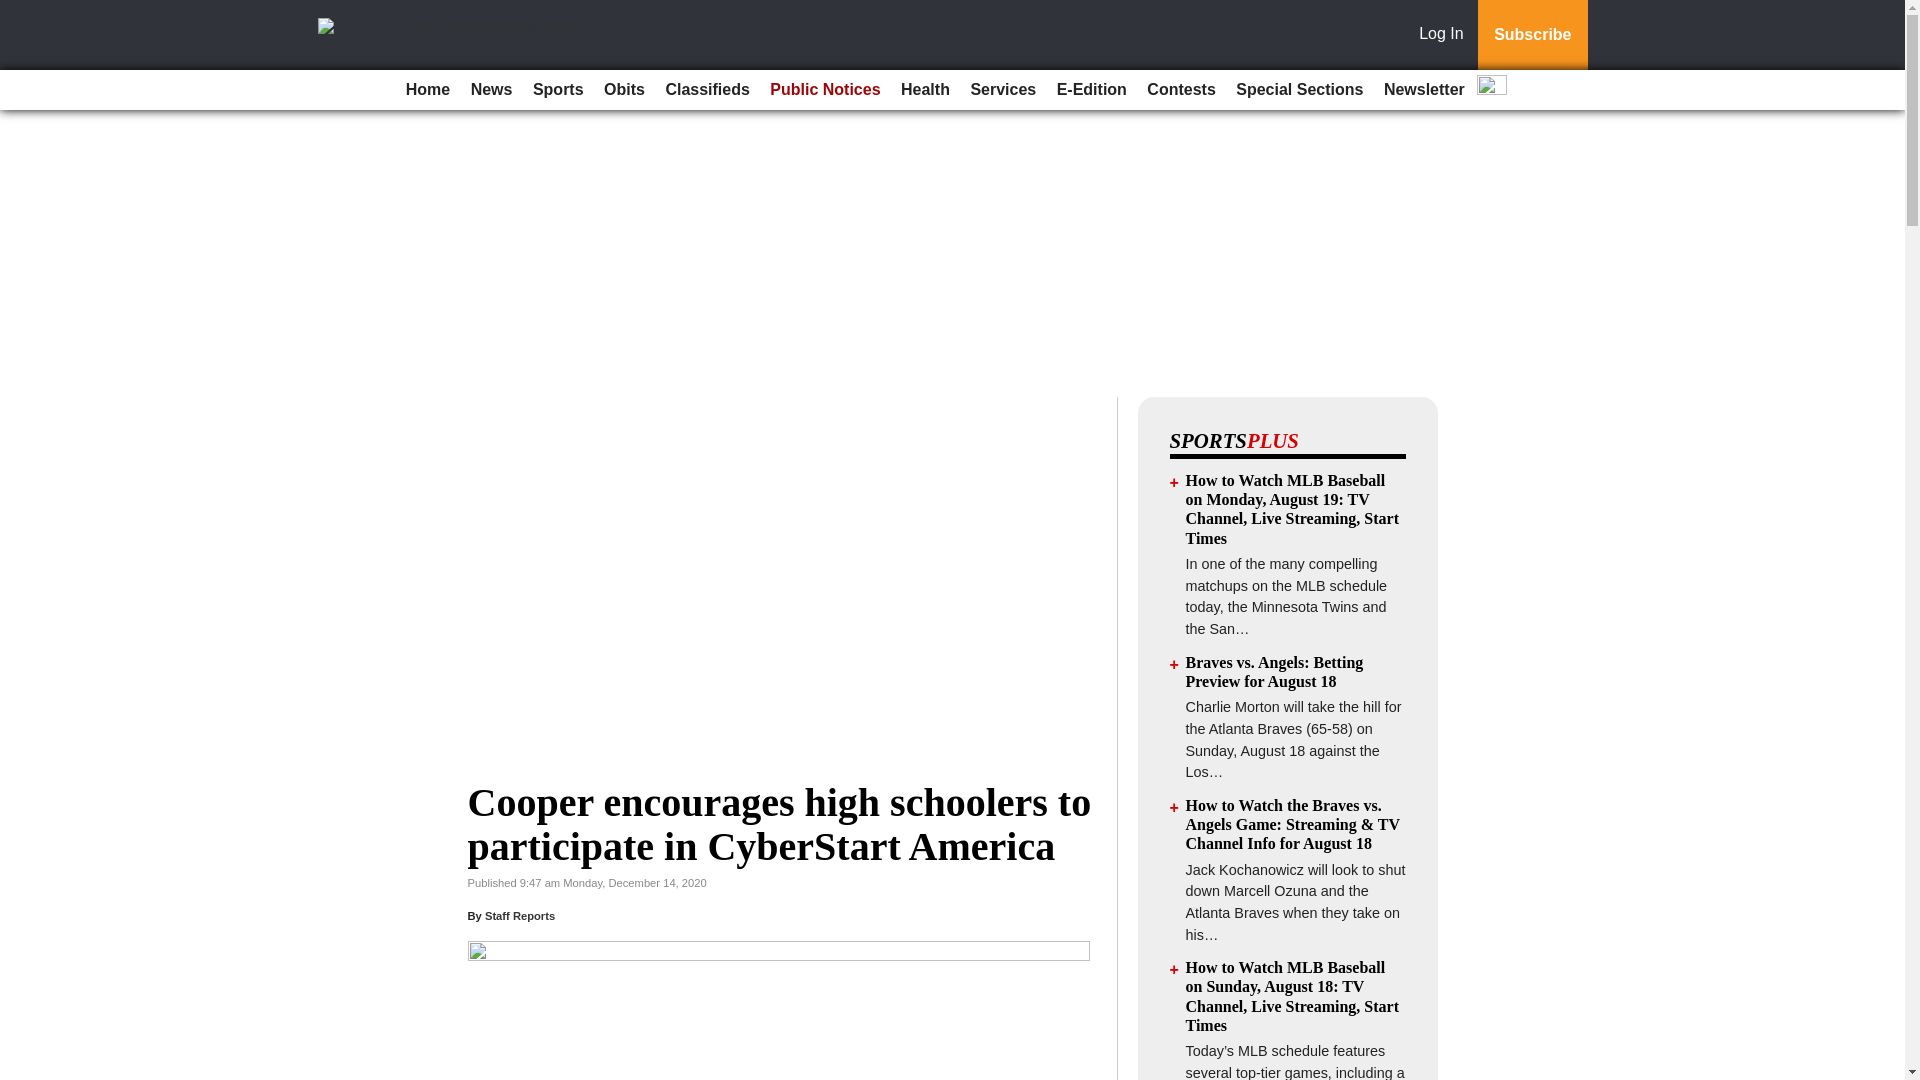  I want to click on Go, so click(18, 12).